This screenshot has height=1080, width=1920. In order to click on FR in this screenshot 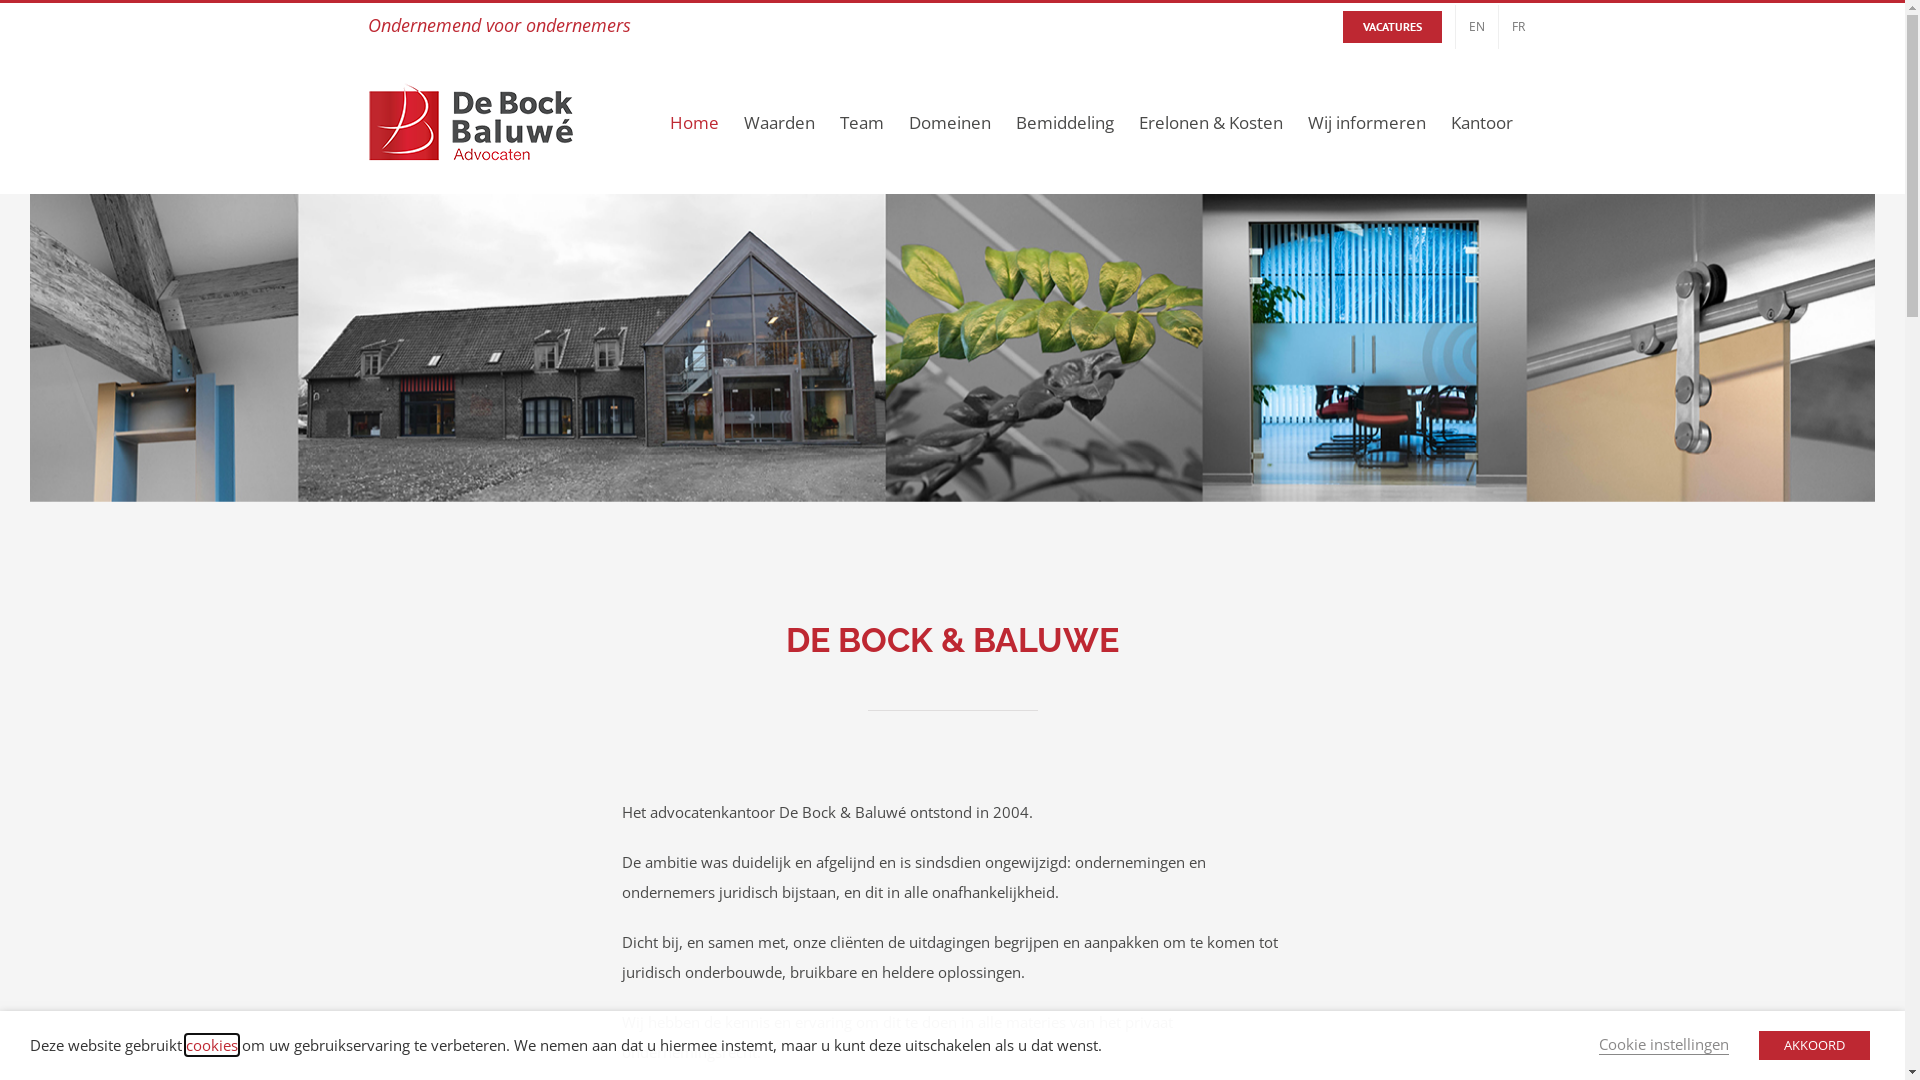, I will do `click(1518, 26)`.